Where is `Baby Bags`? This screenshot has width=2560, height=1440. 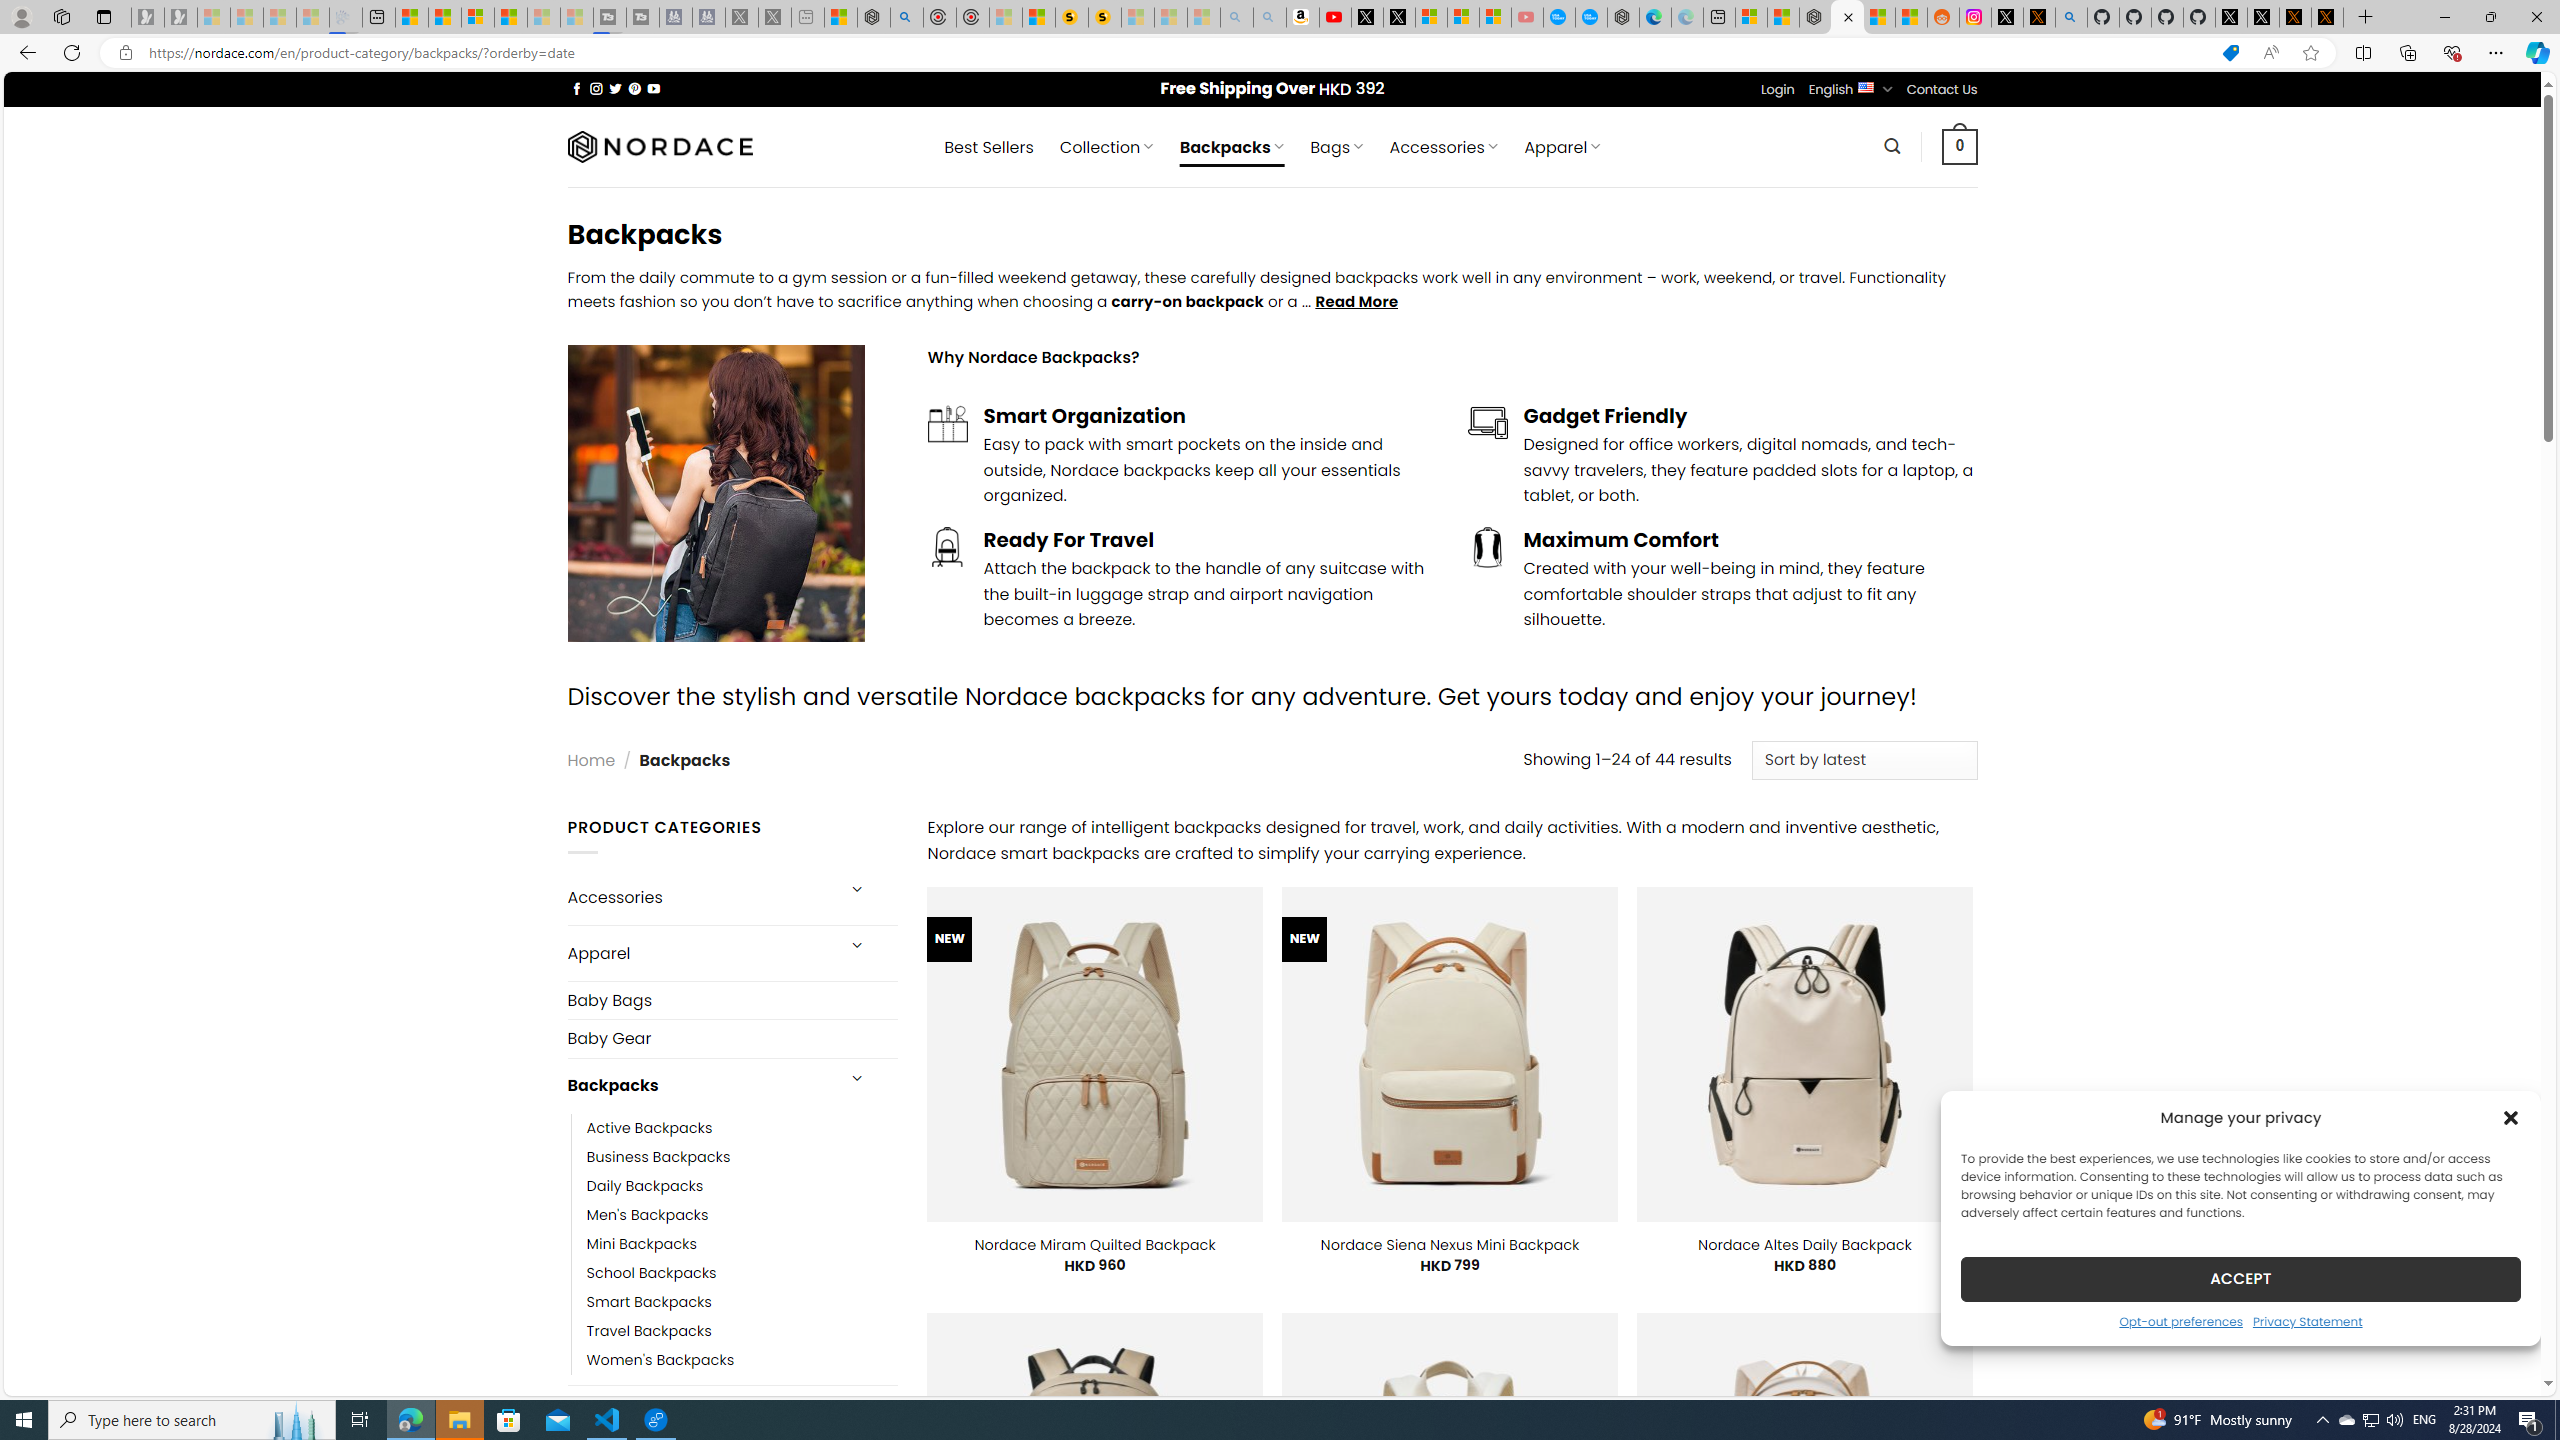
Baby Bags is located at coordinates (732, 1000).